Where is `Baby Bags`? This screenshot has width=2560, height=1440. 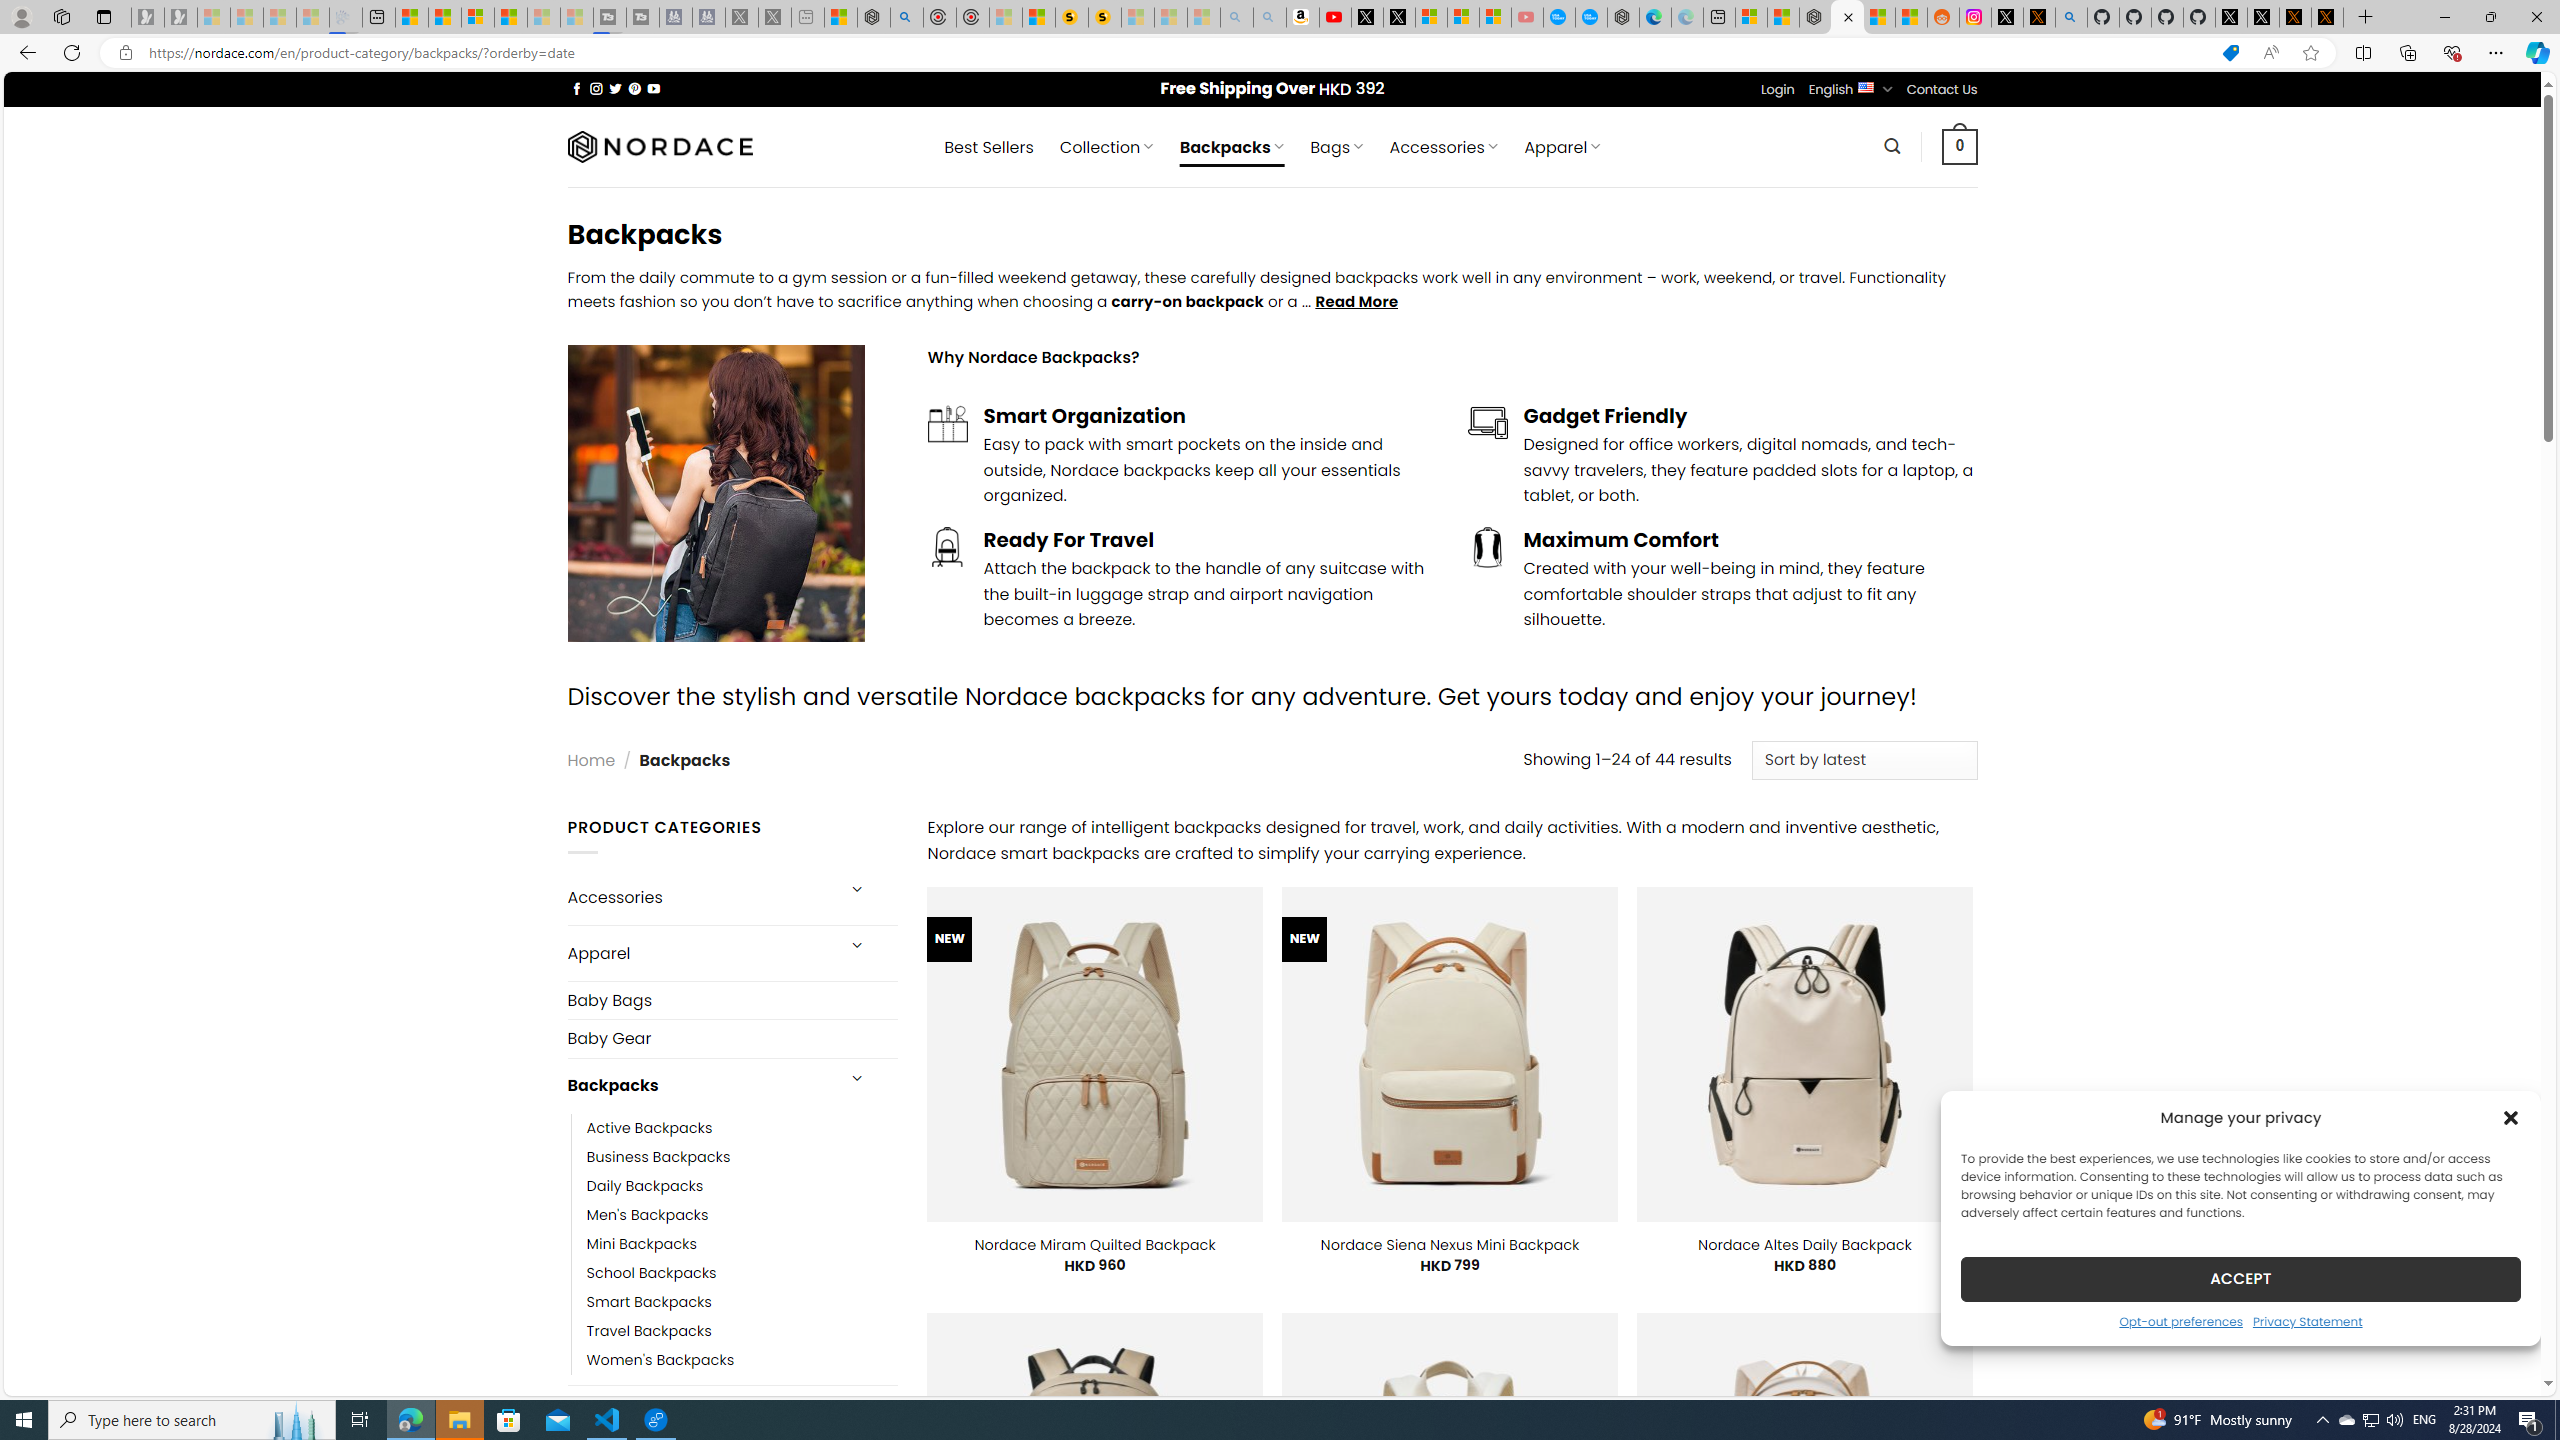
Baby Bags is located at coordinates (732, 1000).